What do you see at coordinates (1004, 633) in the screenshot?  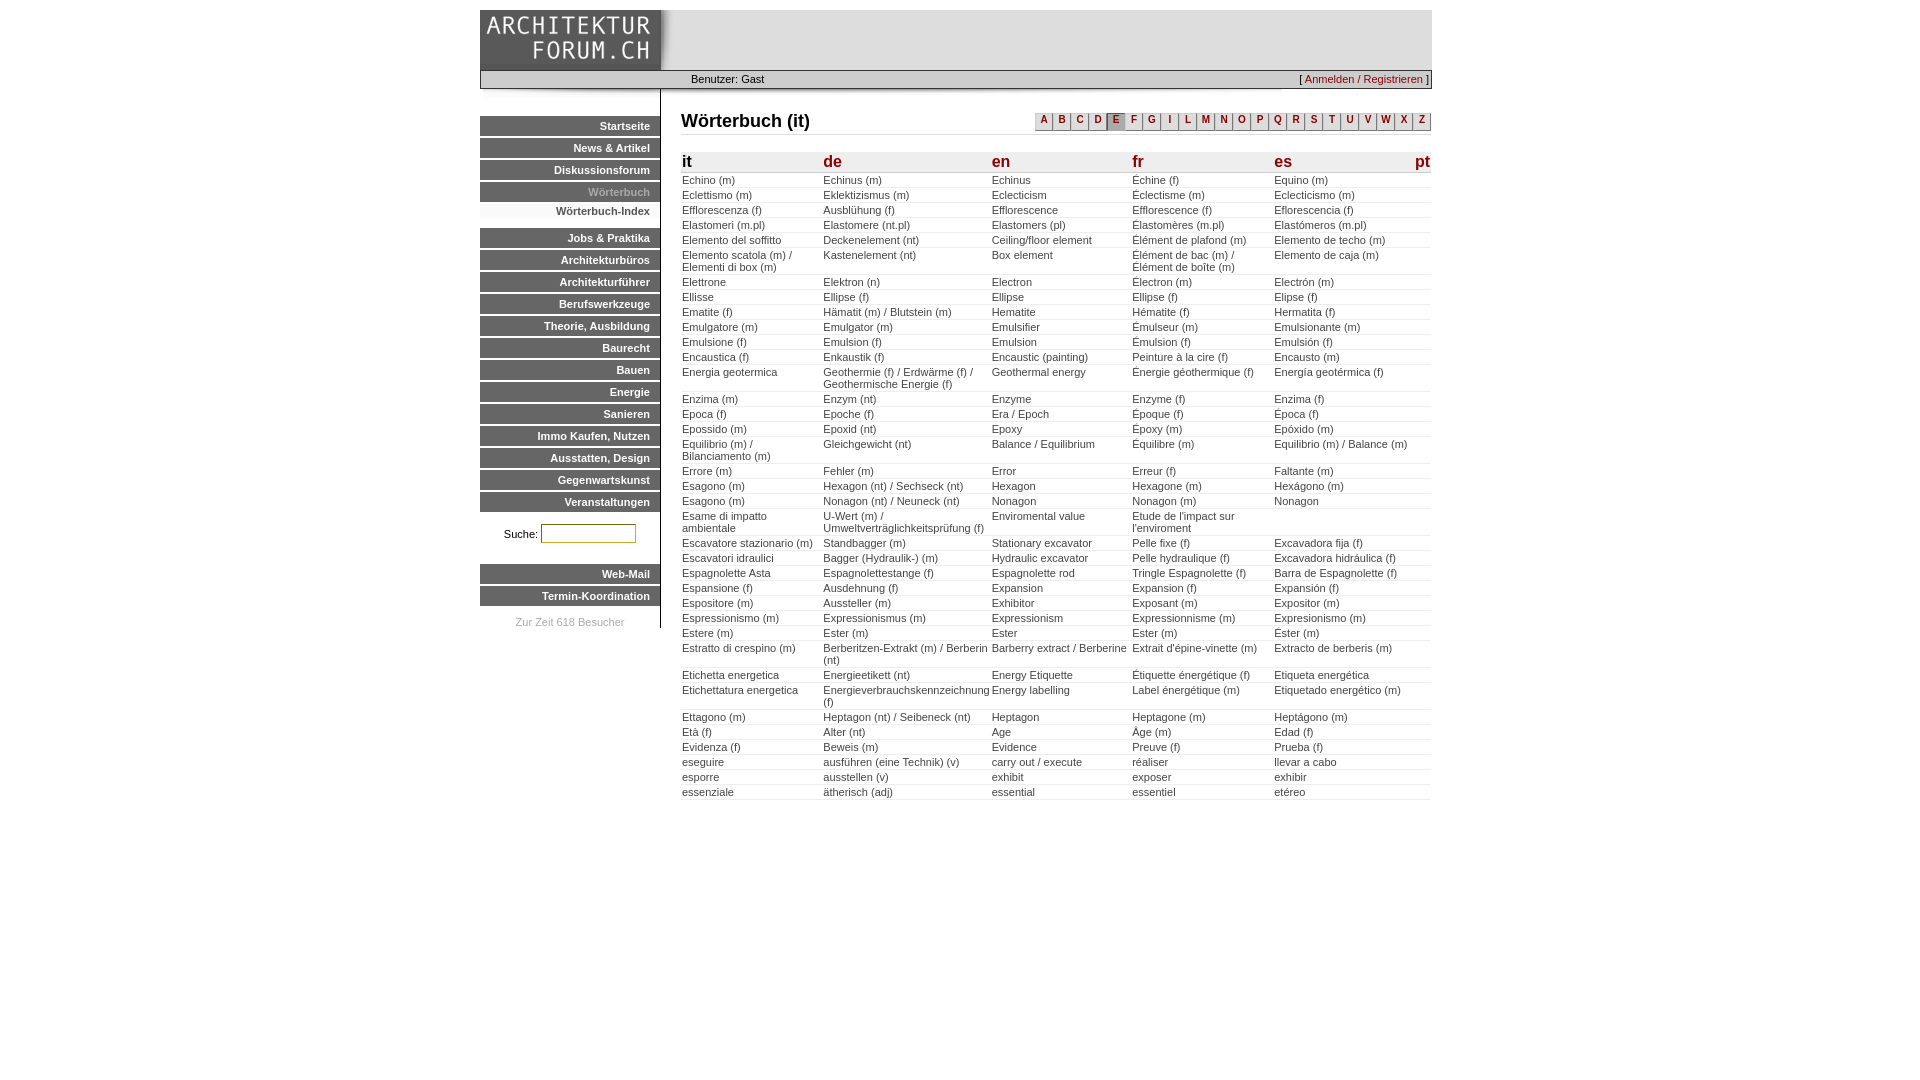 I see `Ester` at bounding box center [1004, 633].